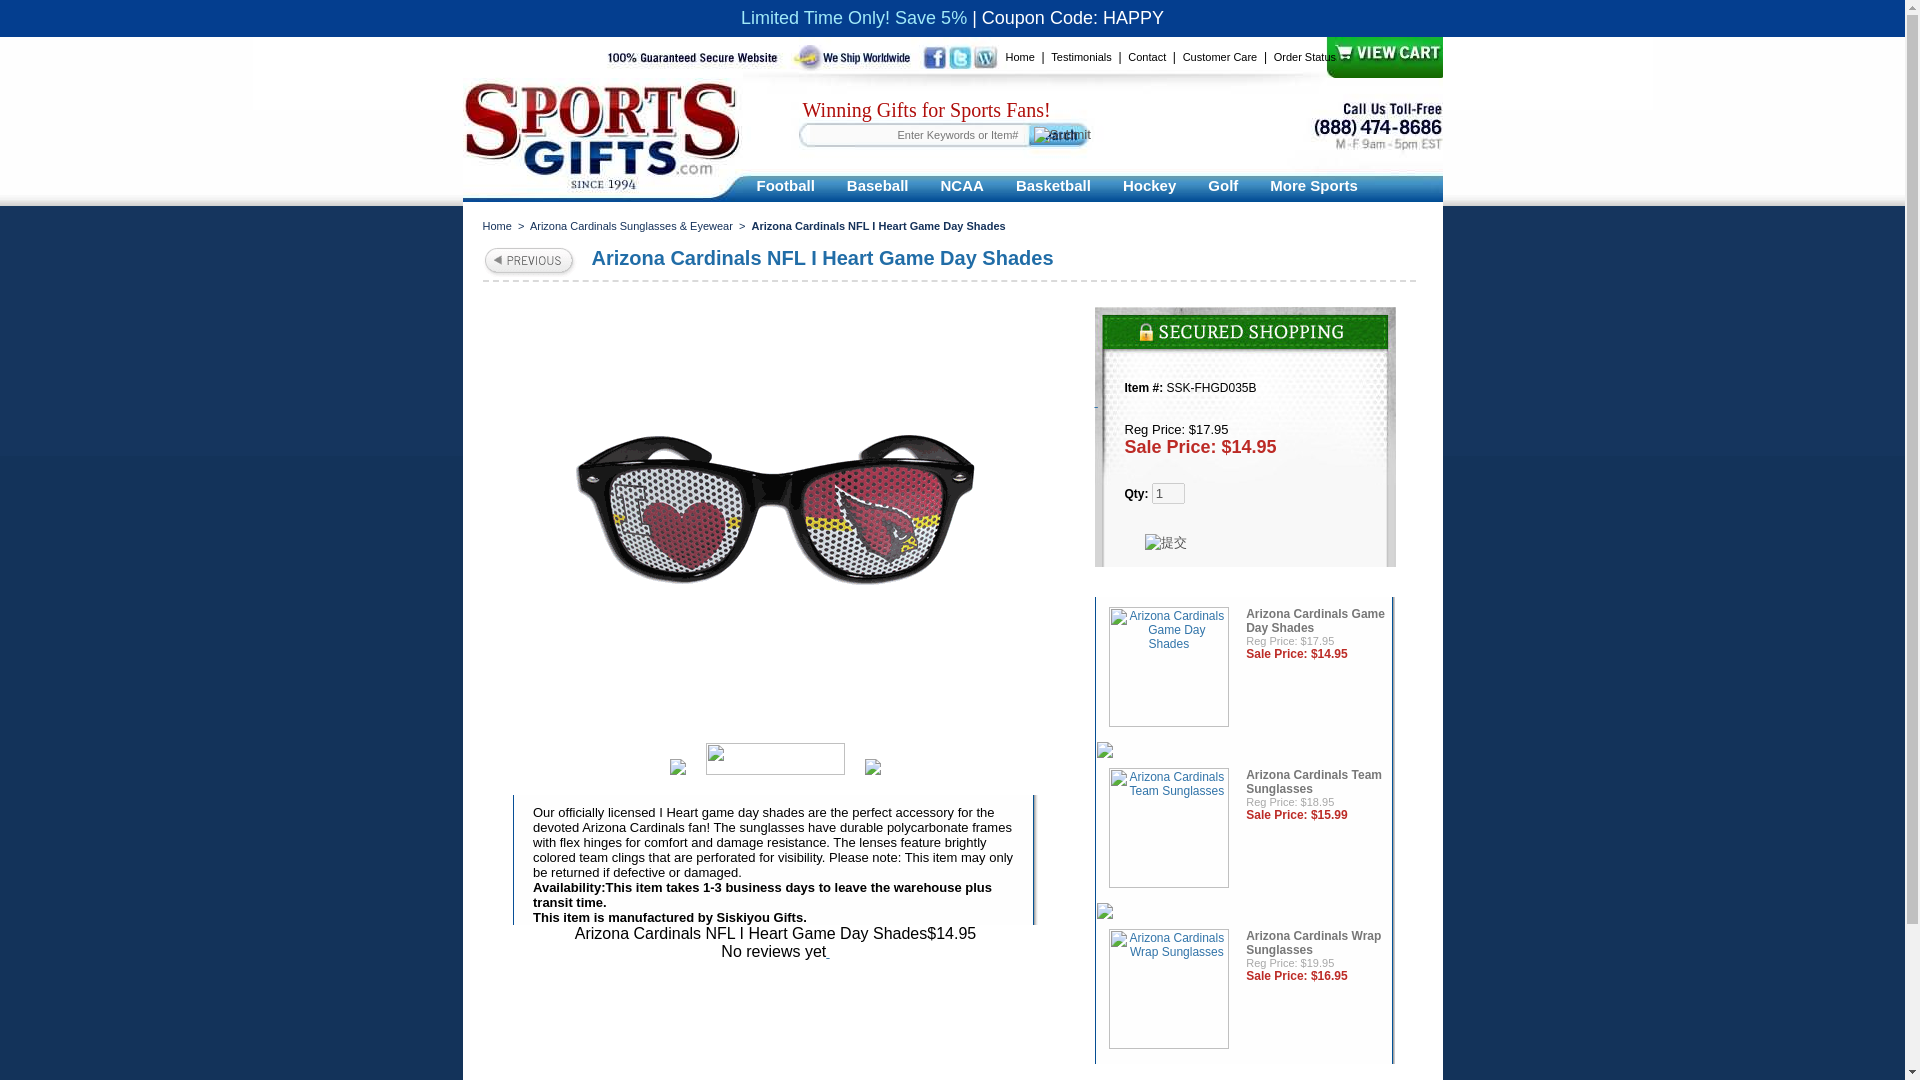  What do you see at coordinates (1054, 184) in the screenshot?
I see `Basketball` at bounding box center [1054, 184].